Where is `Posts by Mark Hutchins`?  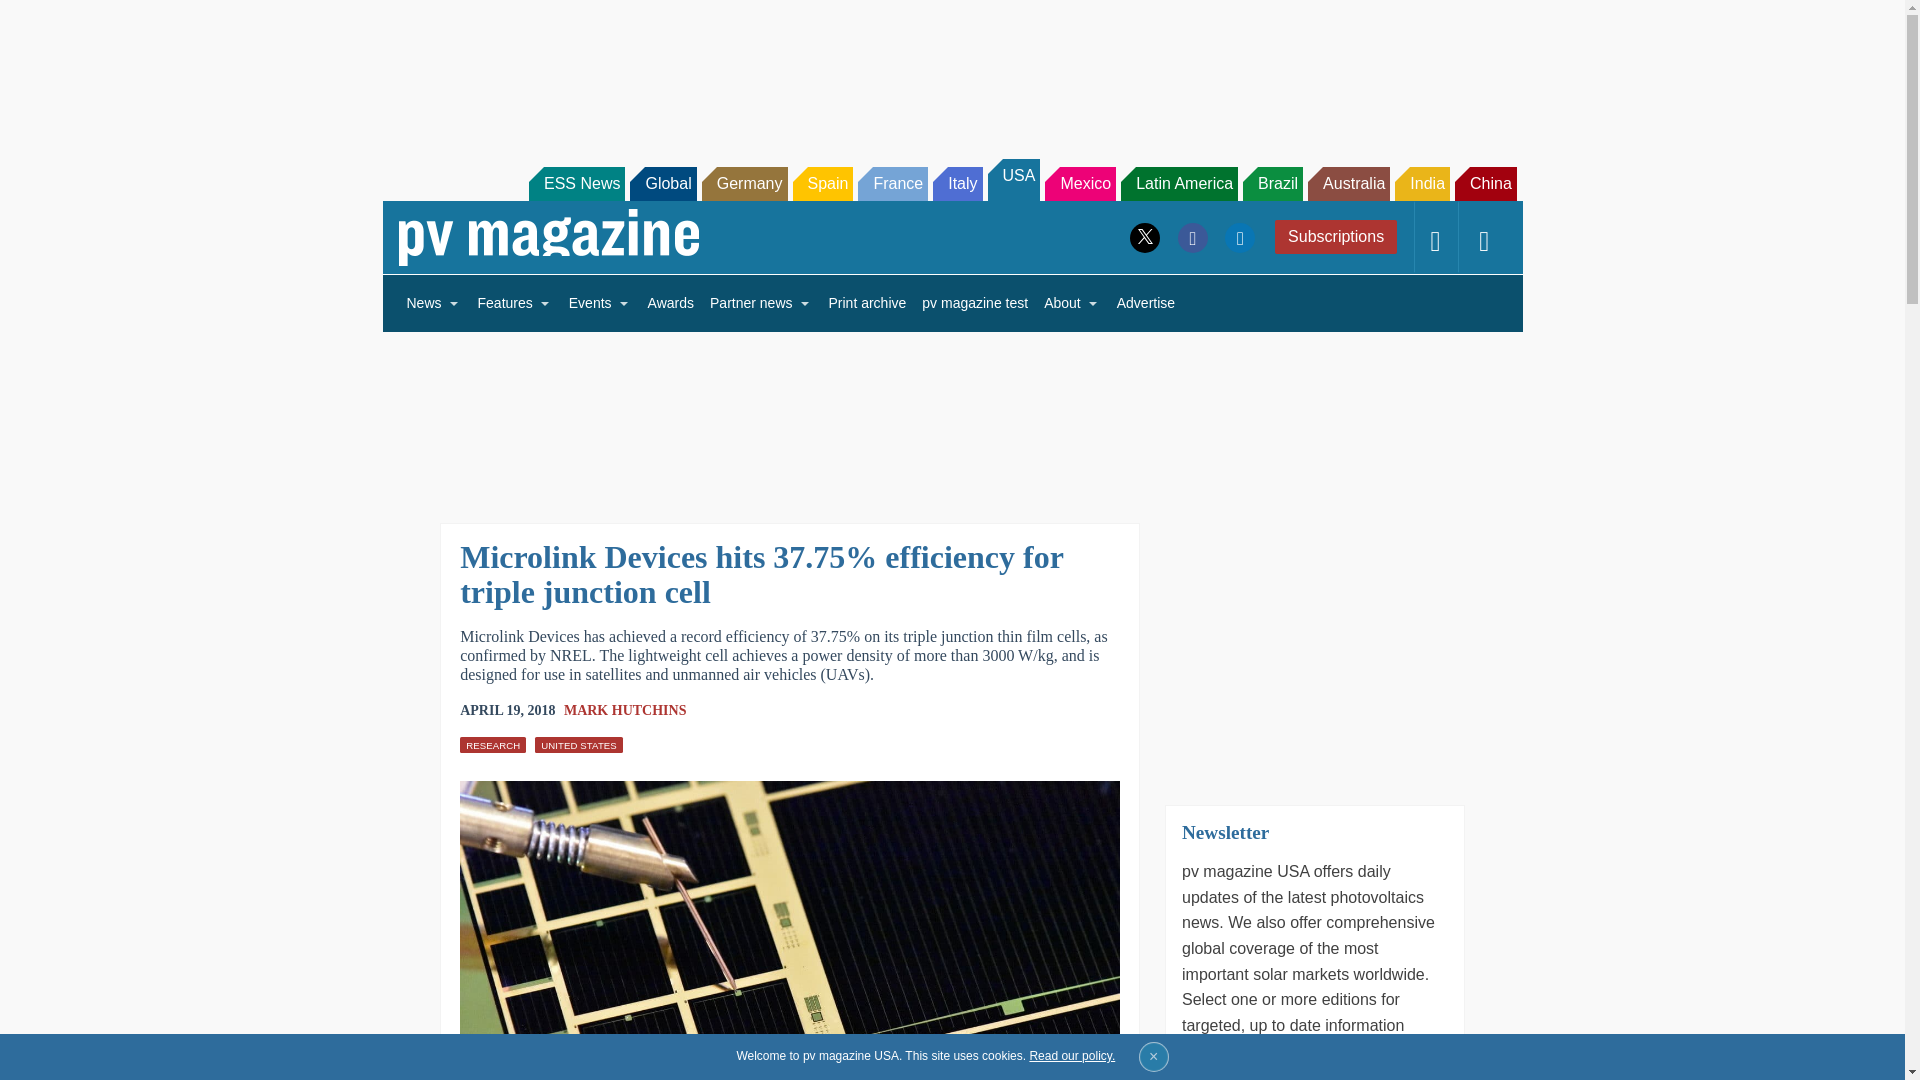
Posts by Mark Hutchins is located at coordinates (626, 710).